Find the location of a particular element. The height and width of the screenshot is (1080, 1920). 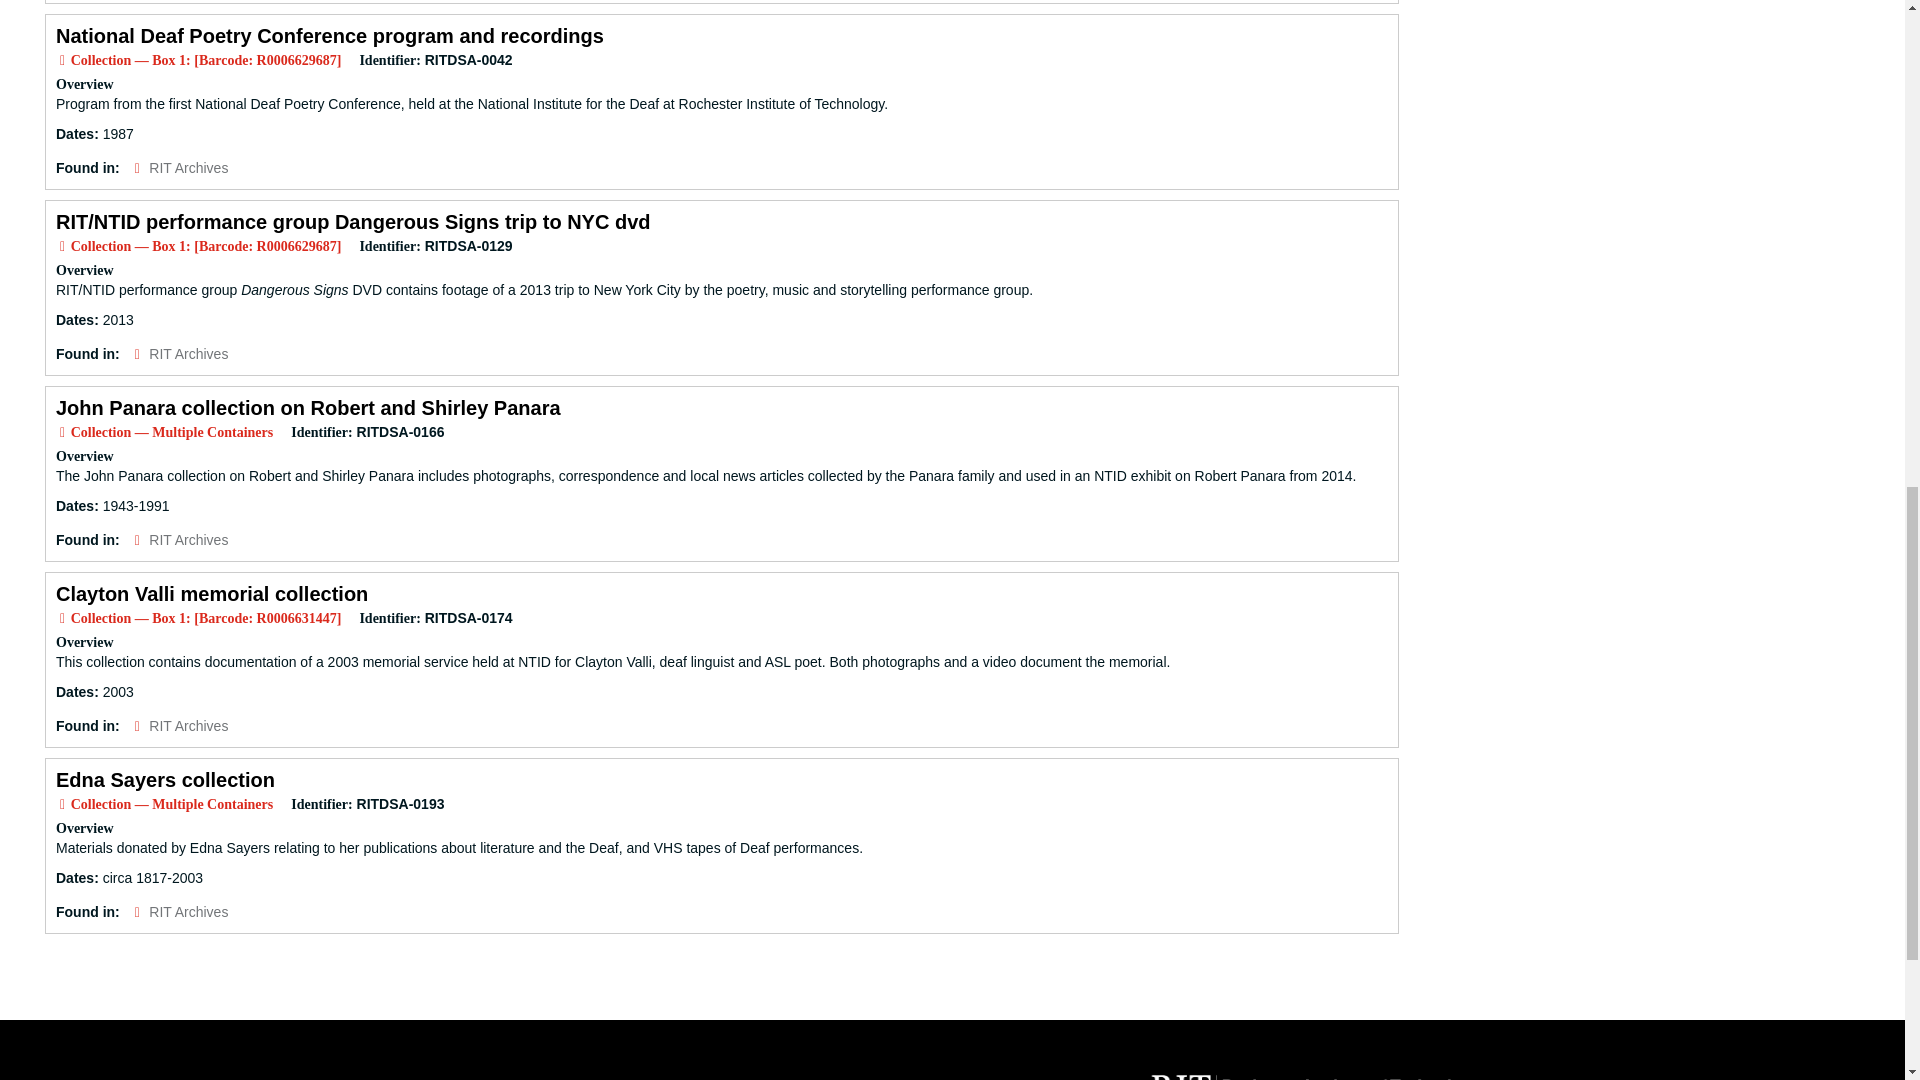

RIT Archives is located at coordinates (188, 353).